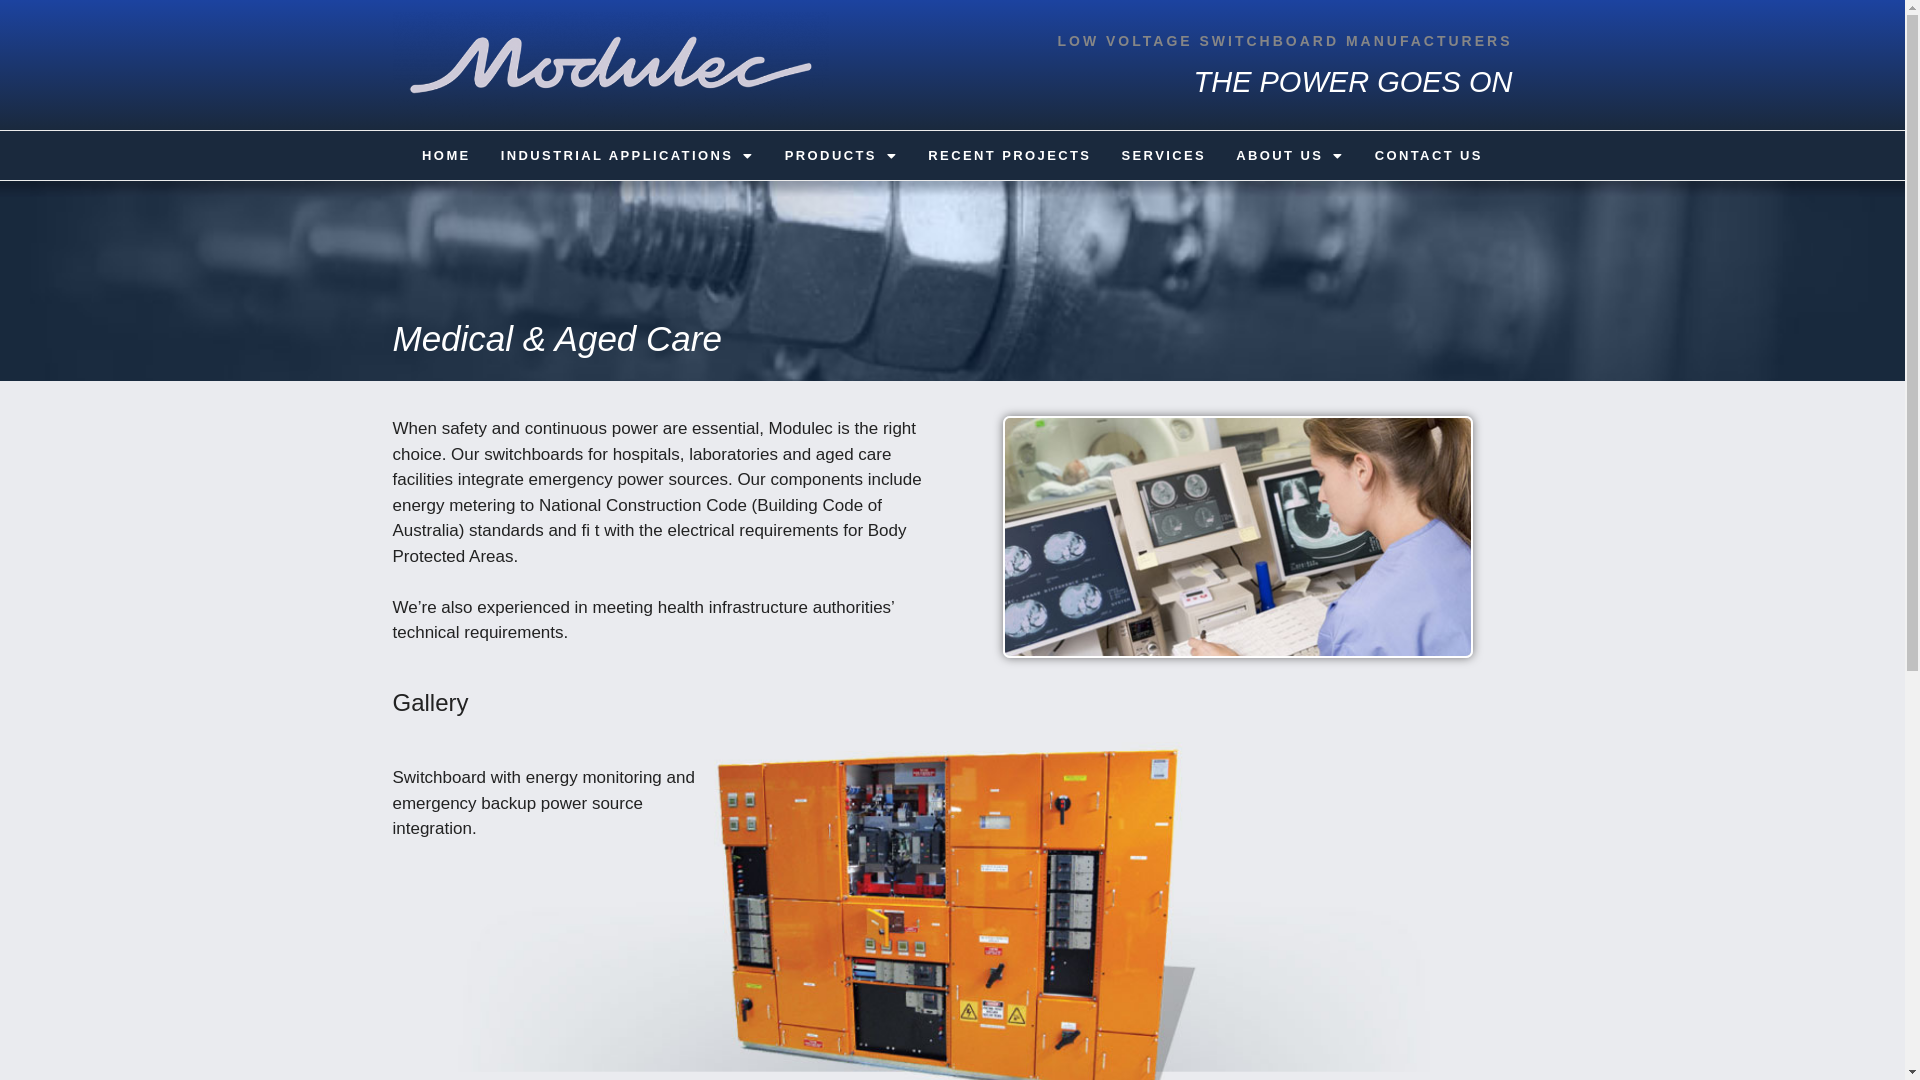 The image size is (1920, 1080). Describe the element at coordinates (842, 156) in the screenshot. I see `PRODUCTS` at that location.